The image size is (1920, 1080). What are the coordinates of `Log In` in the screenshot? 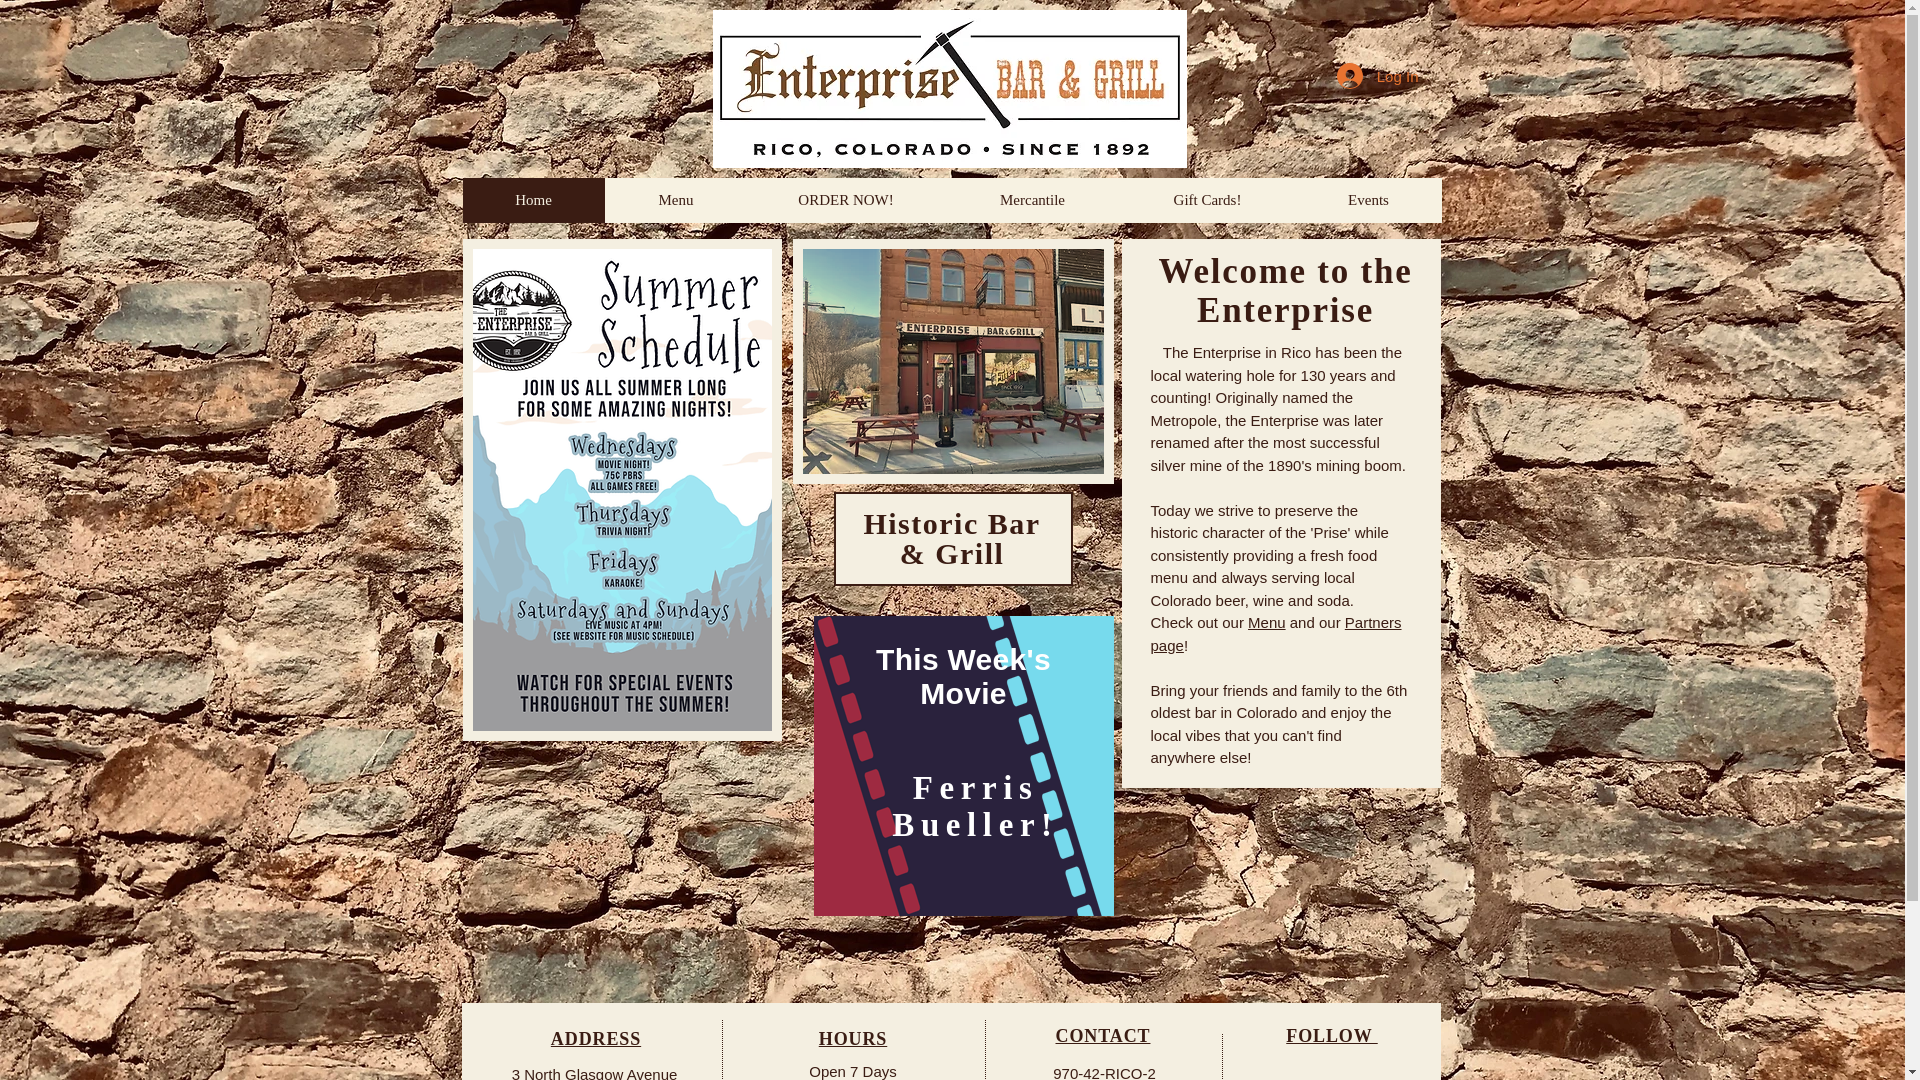 It's located at (1377, 76).